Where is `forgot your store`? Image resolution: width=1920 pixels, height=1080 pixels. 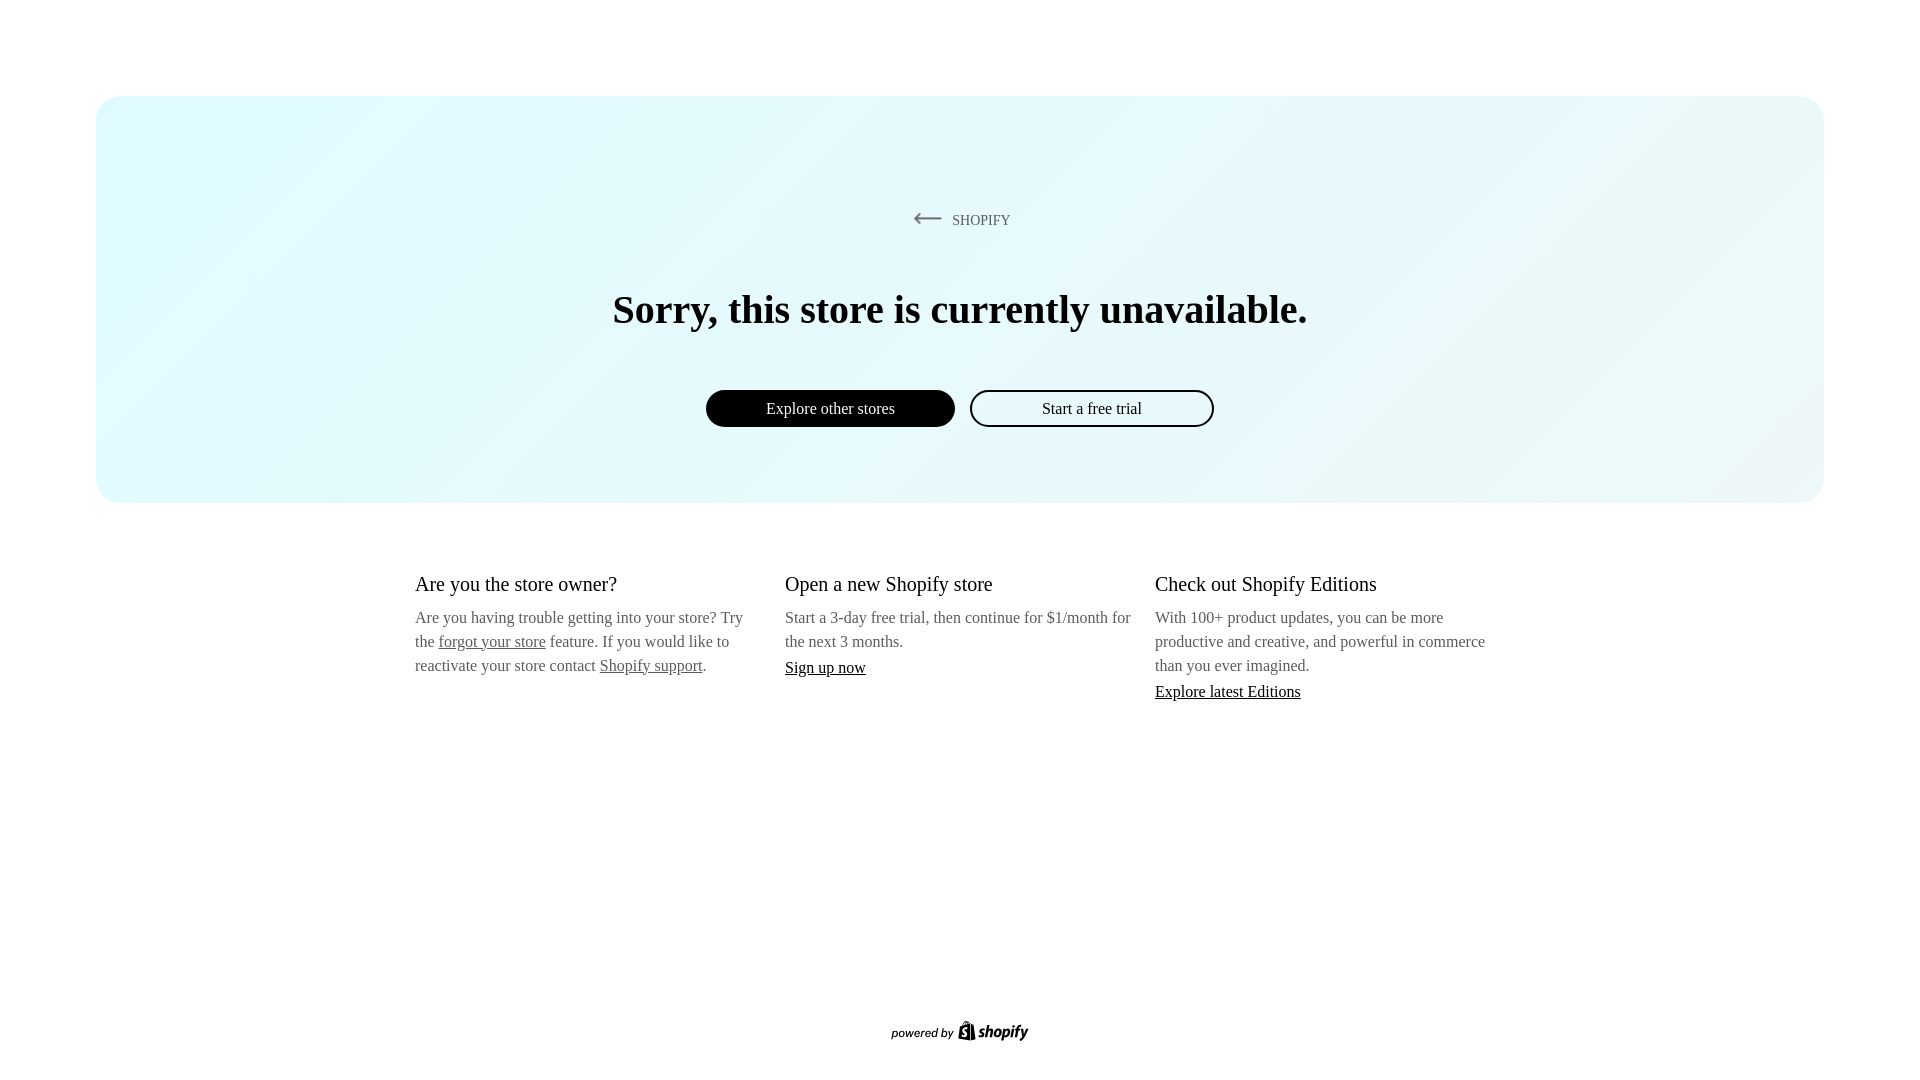
forgot your store is located at coordinates (492, 641).